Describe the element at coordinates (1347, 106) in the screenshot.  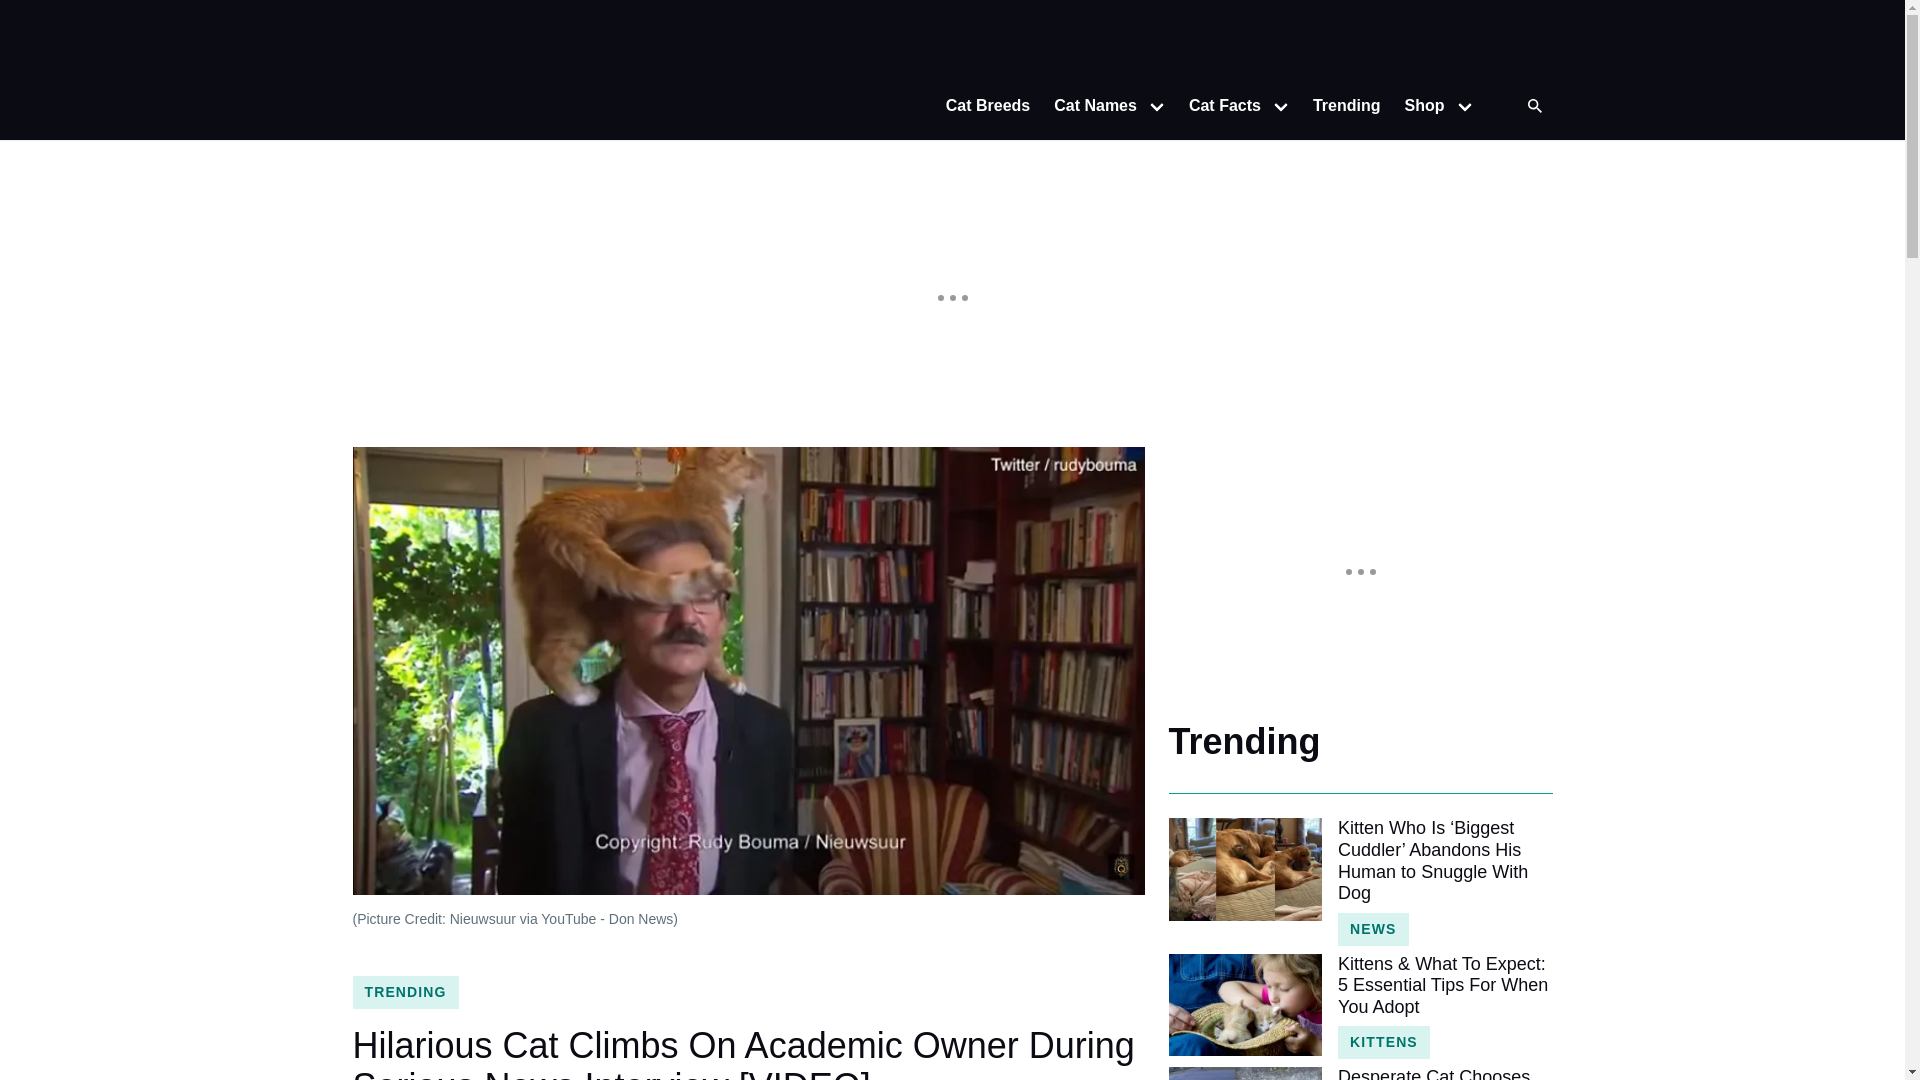
I see `Trending` at that location.